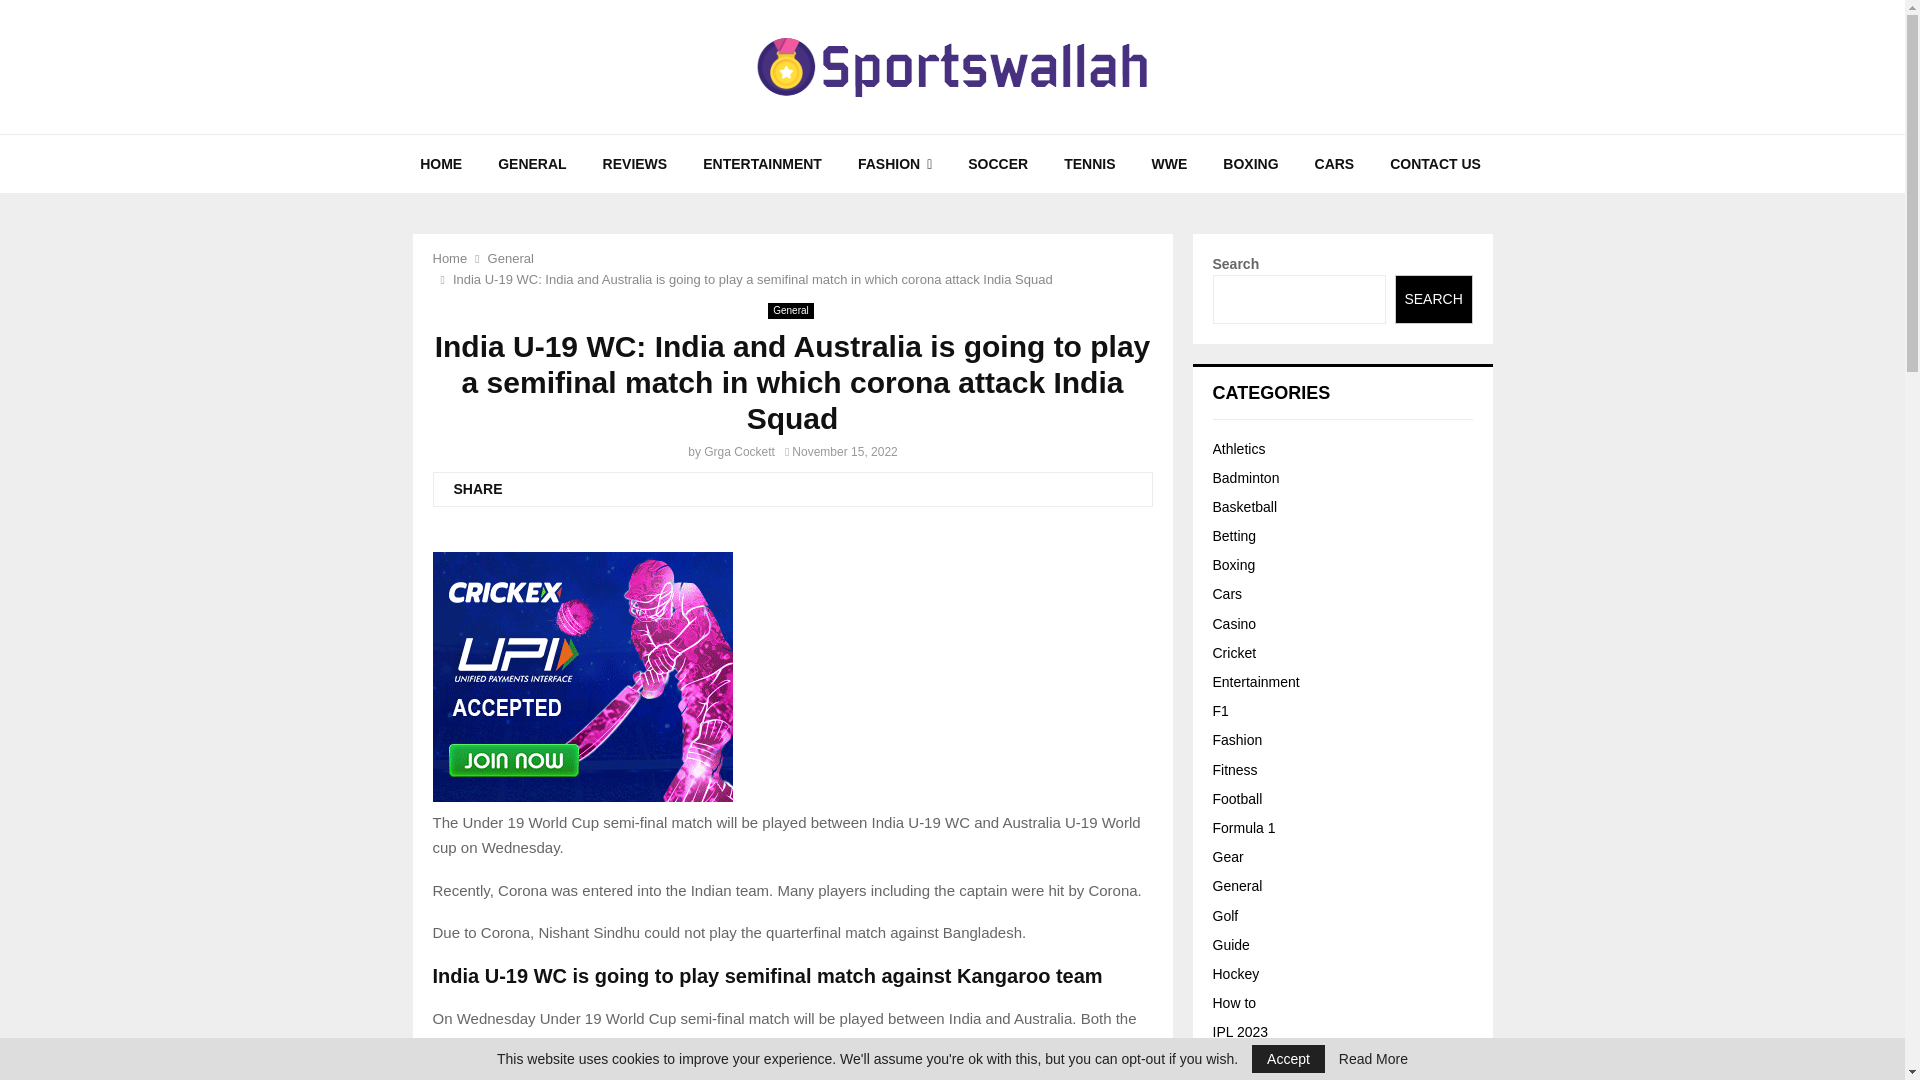  I want to click on General, so click(791, 310).